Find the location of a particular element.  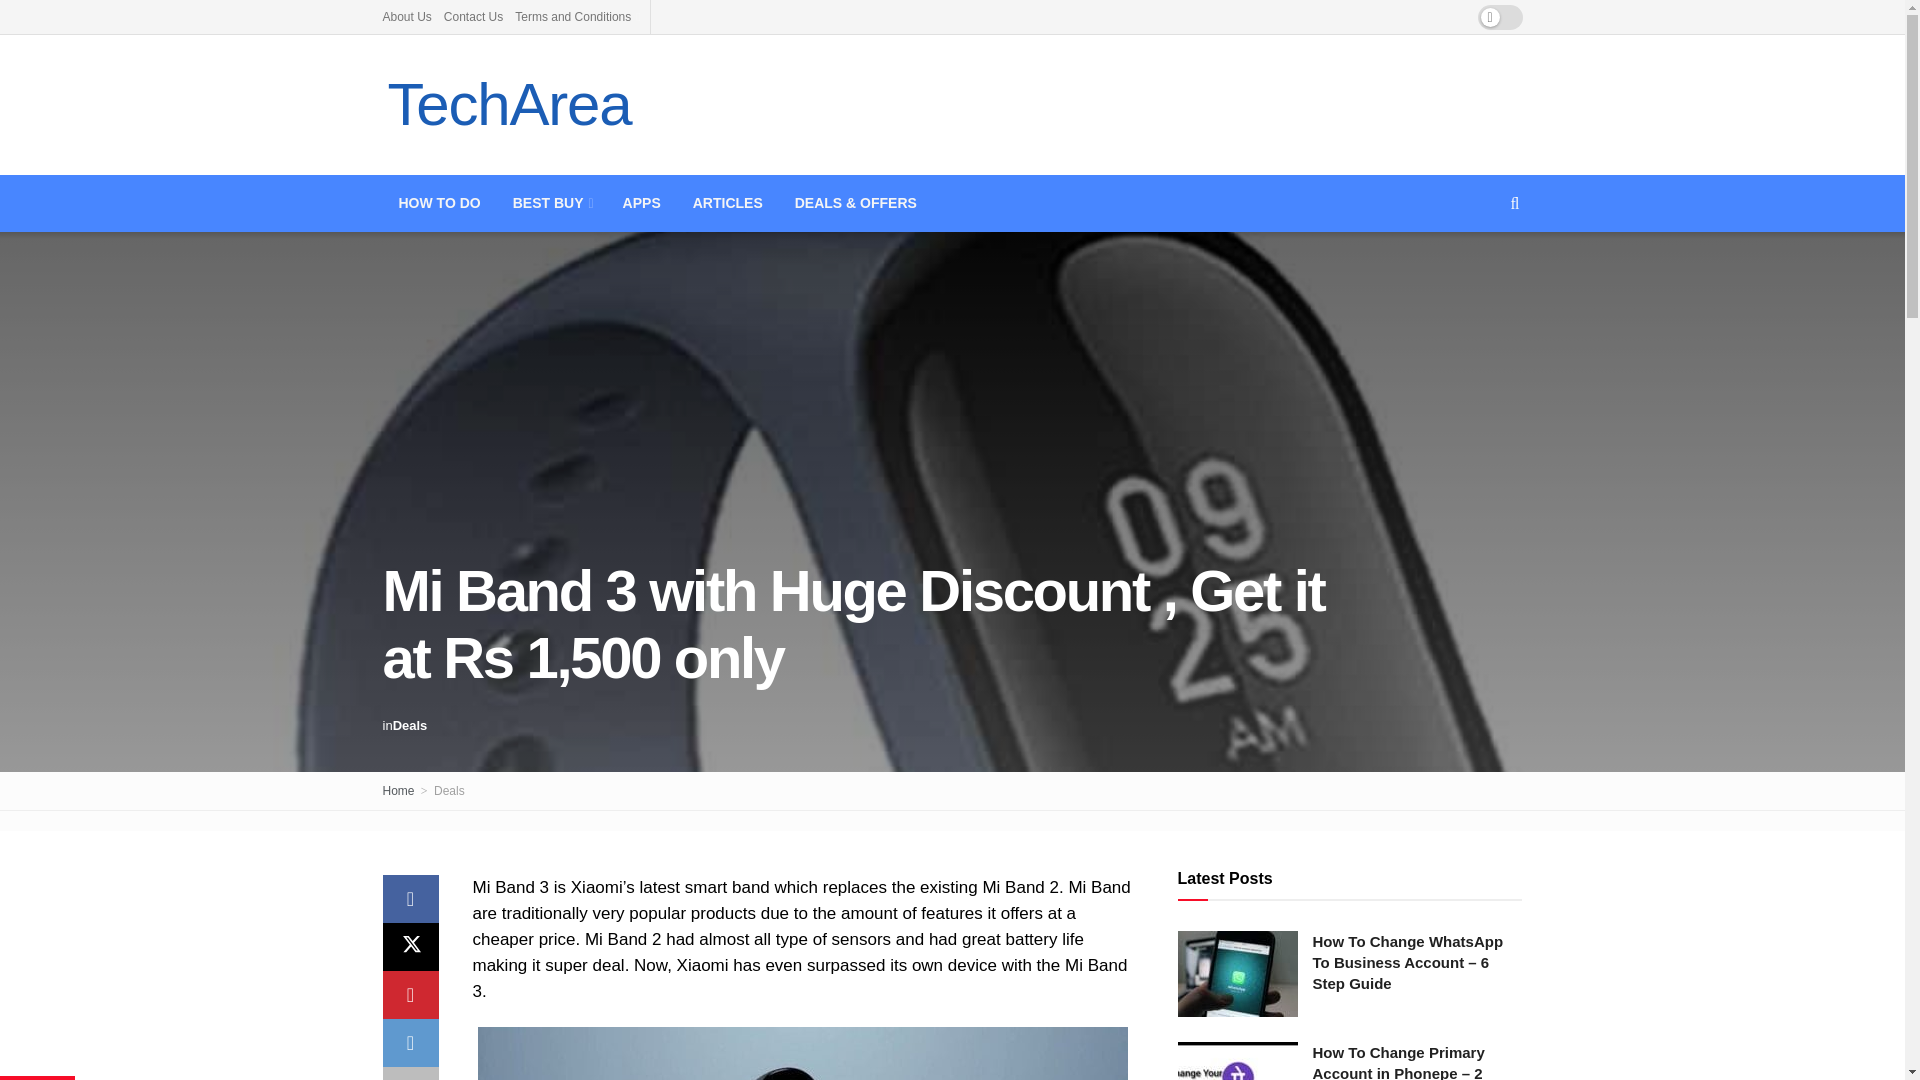

HOW TO DO is located at coordinates (438, 203).